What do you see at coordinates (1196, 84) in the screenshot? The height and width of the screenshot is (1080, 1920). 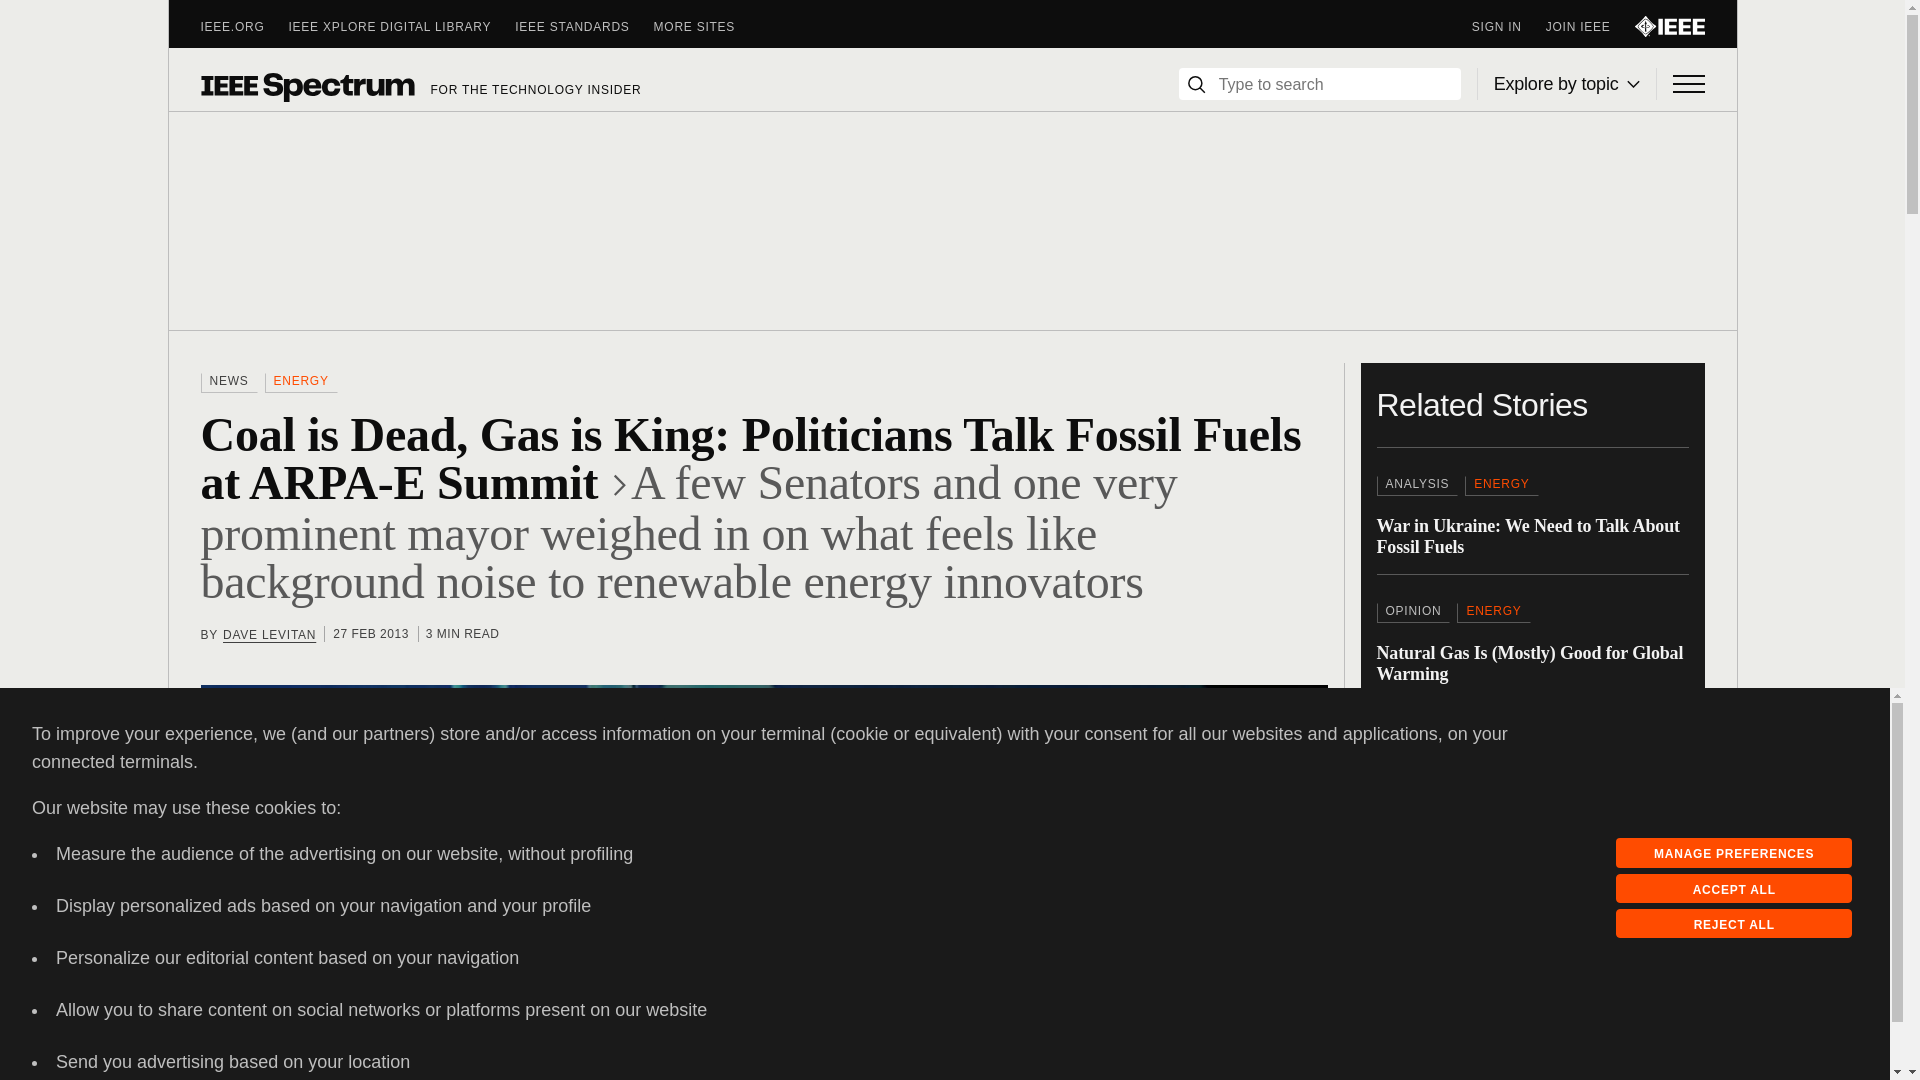 I see `Search` at bounding box center [1196, 84].